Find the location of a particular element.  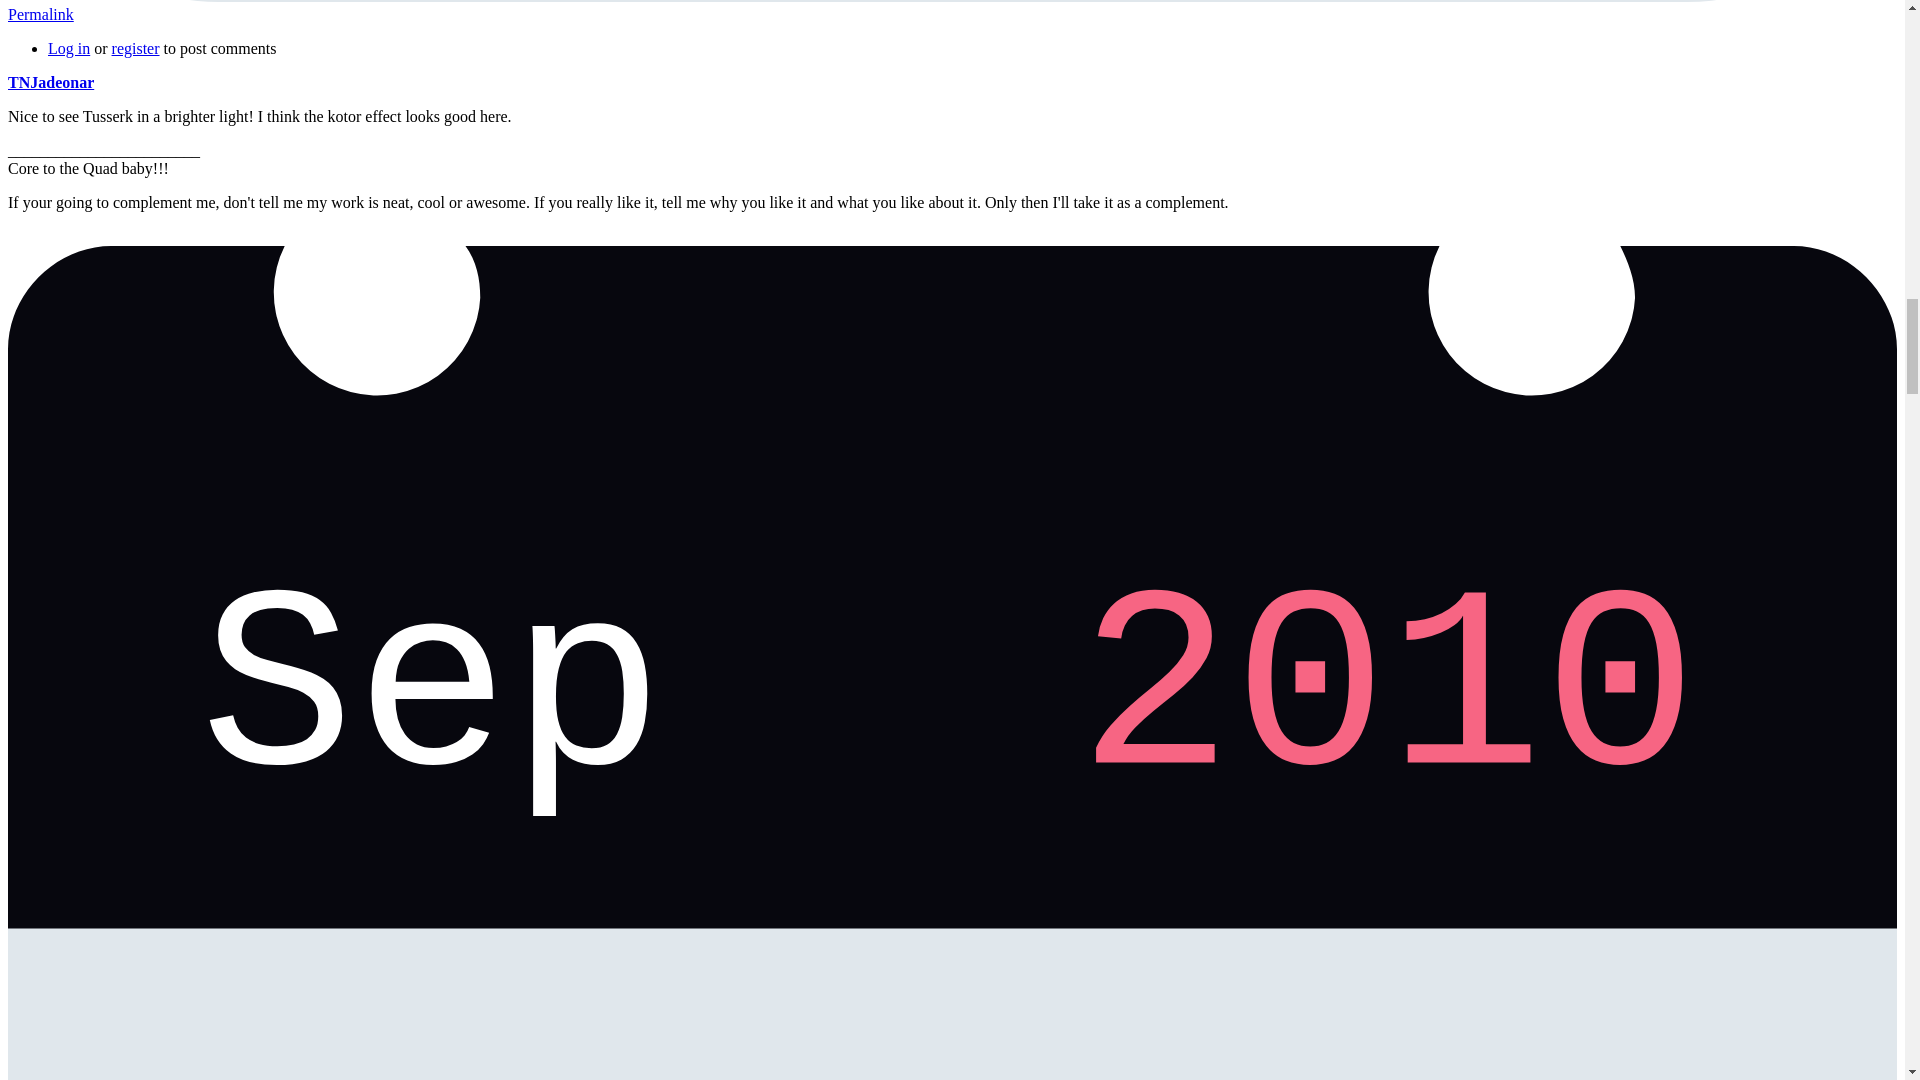

register is located at coordinates (135, 48).